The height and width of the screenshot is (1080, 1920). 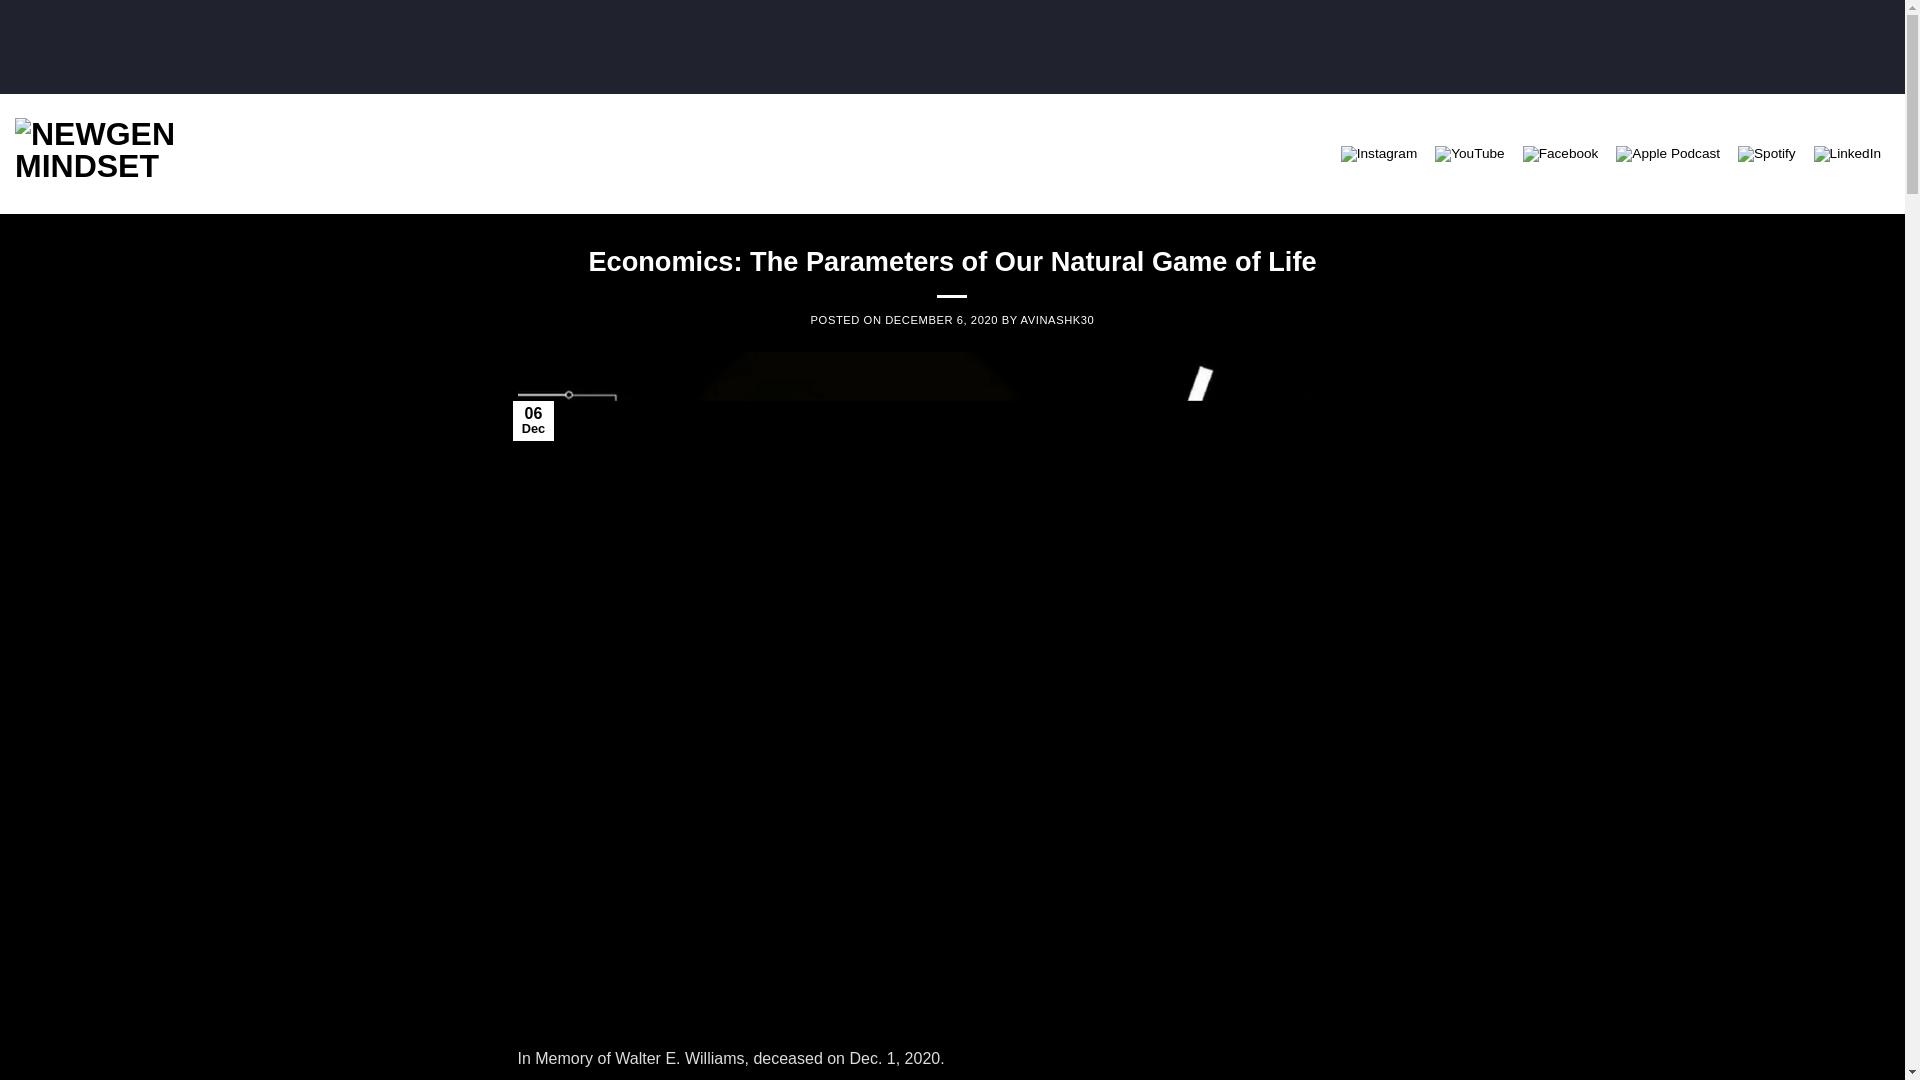 What do you see at coordinates (1469, 152) in the screenshot?
I see `YouTube` at bounding box center [1469, 152].